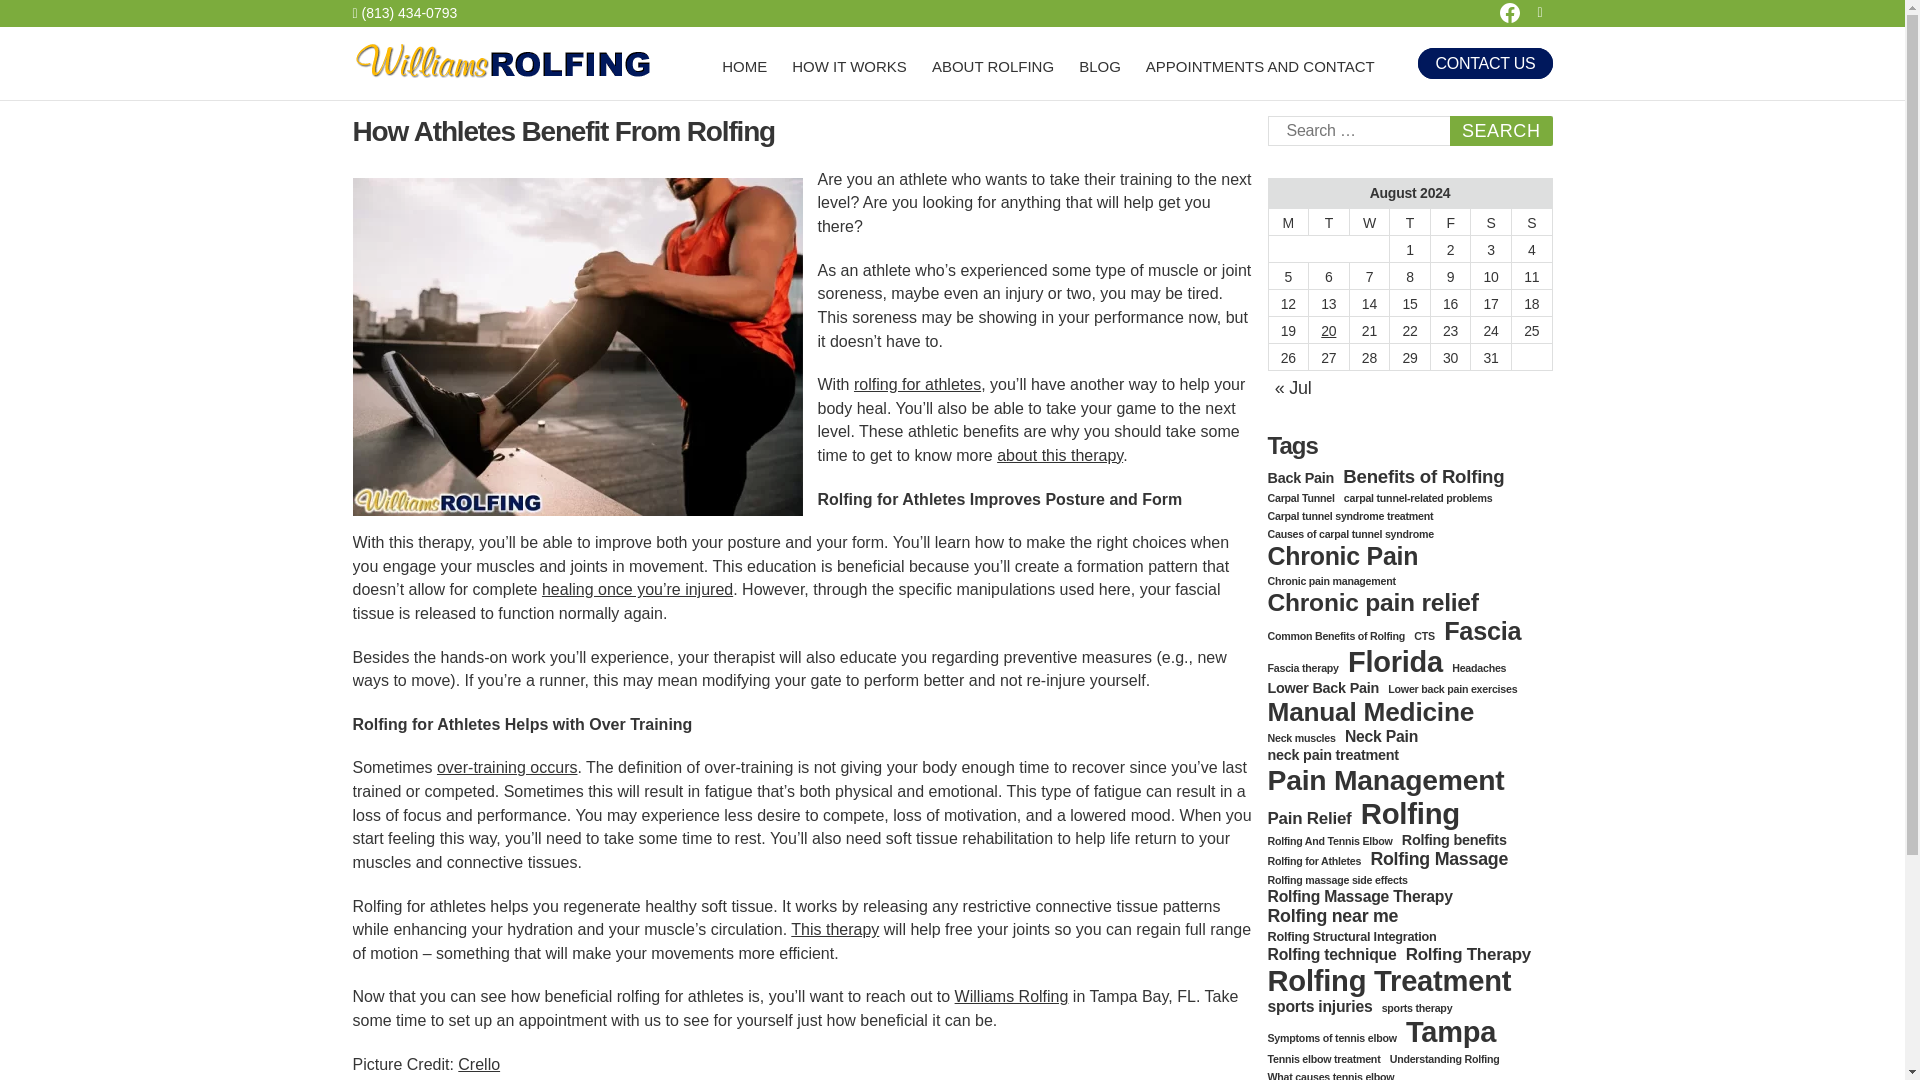  Describe the element at coordinates (507, 768) in the screenshot. I see `over-training occurs` at that location.